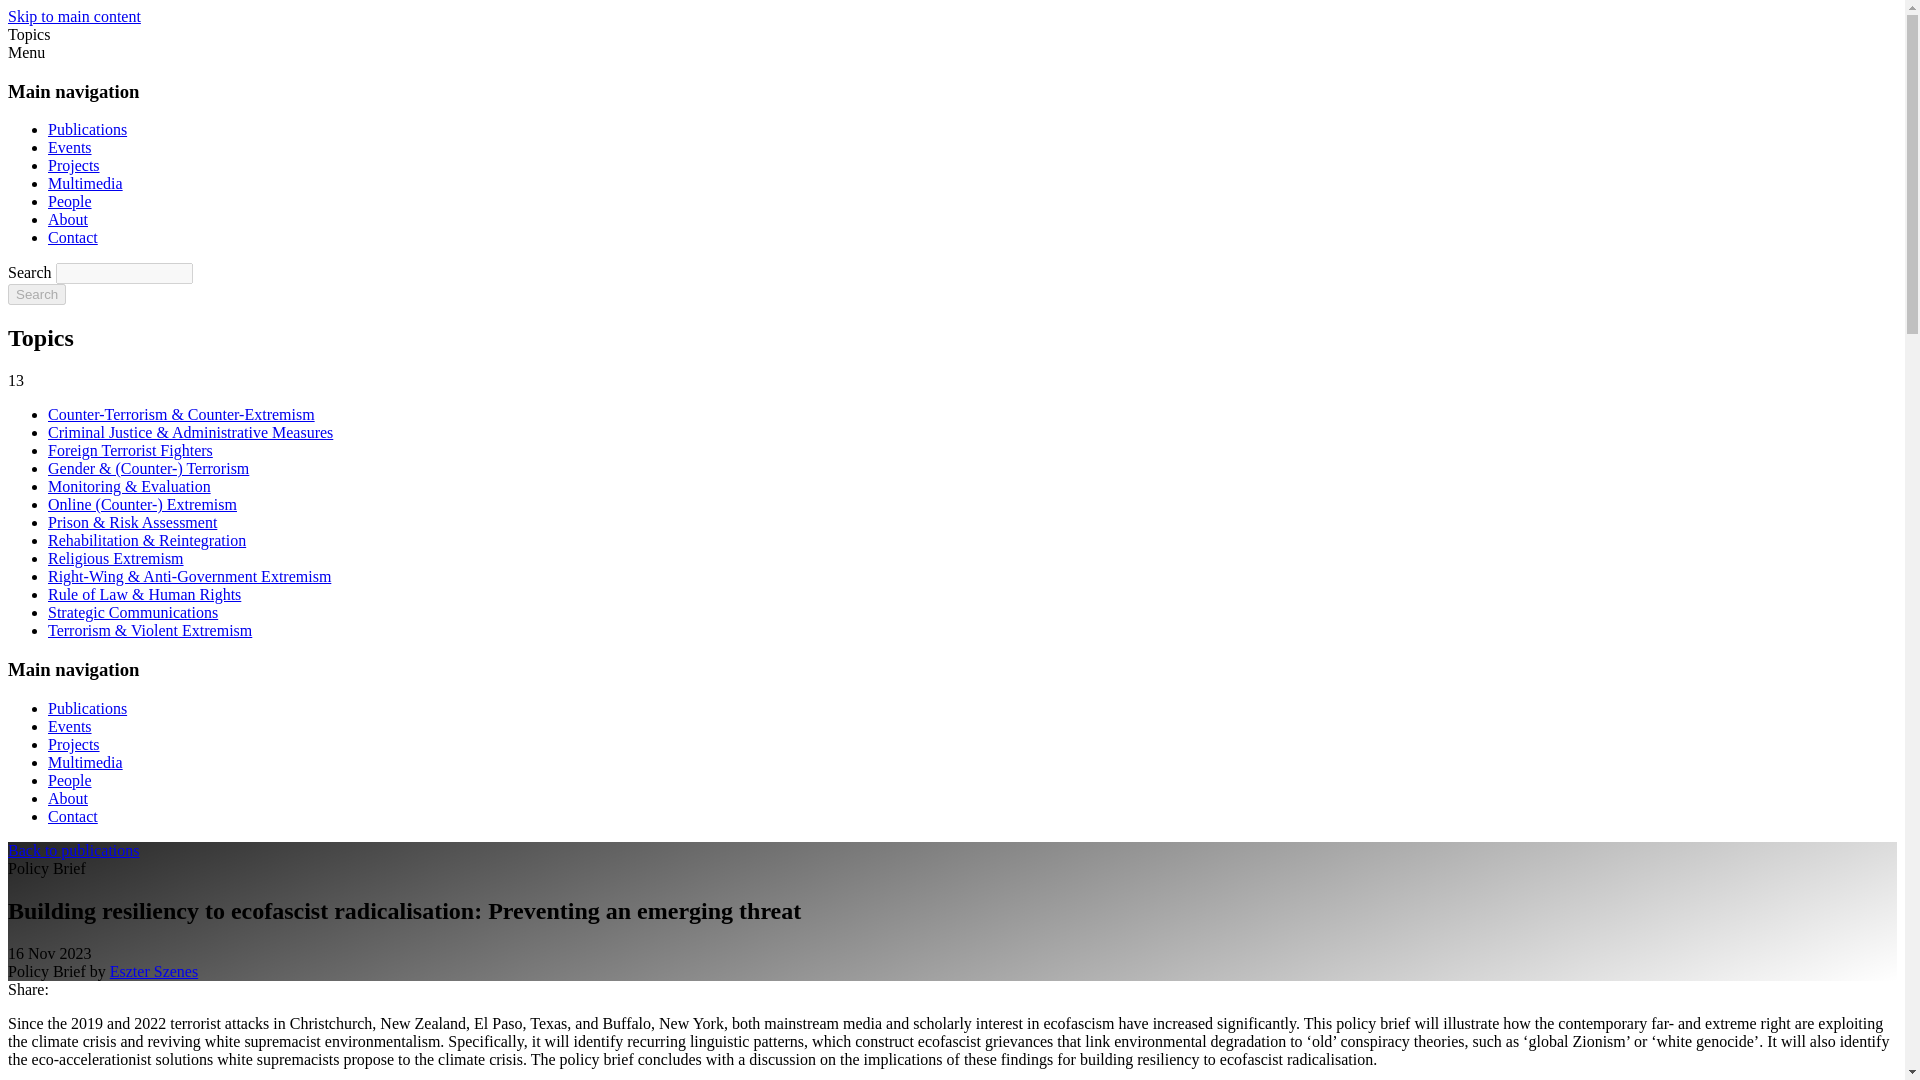  What do you see at coordinates (124, 274) in the screenshot?
I see `Enter the terms you wish to search for.` at bounding box center [124, 274].